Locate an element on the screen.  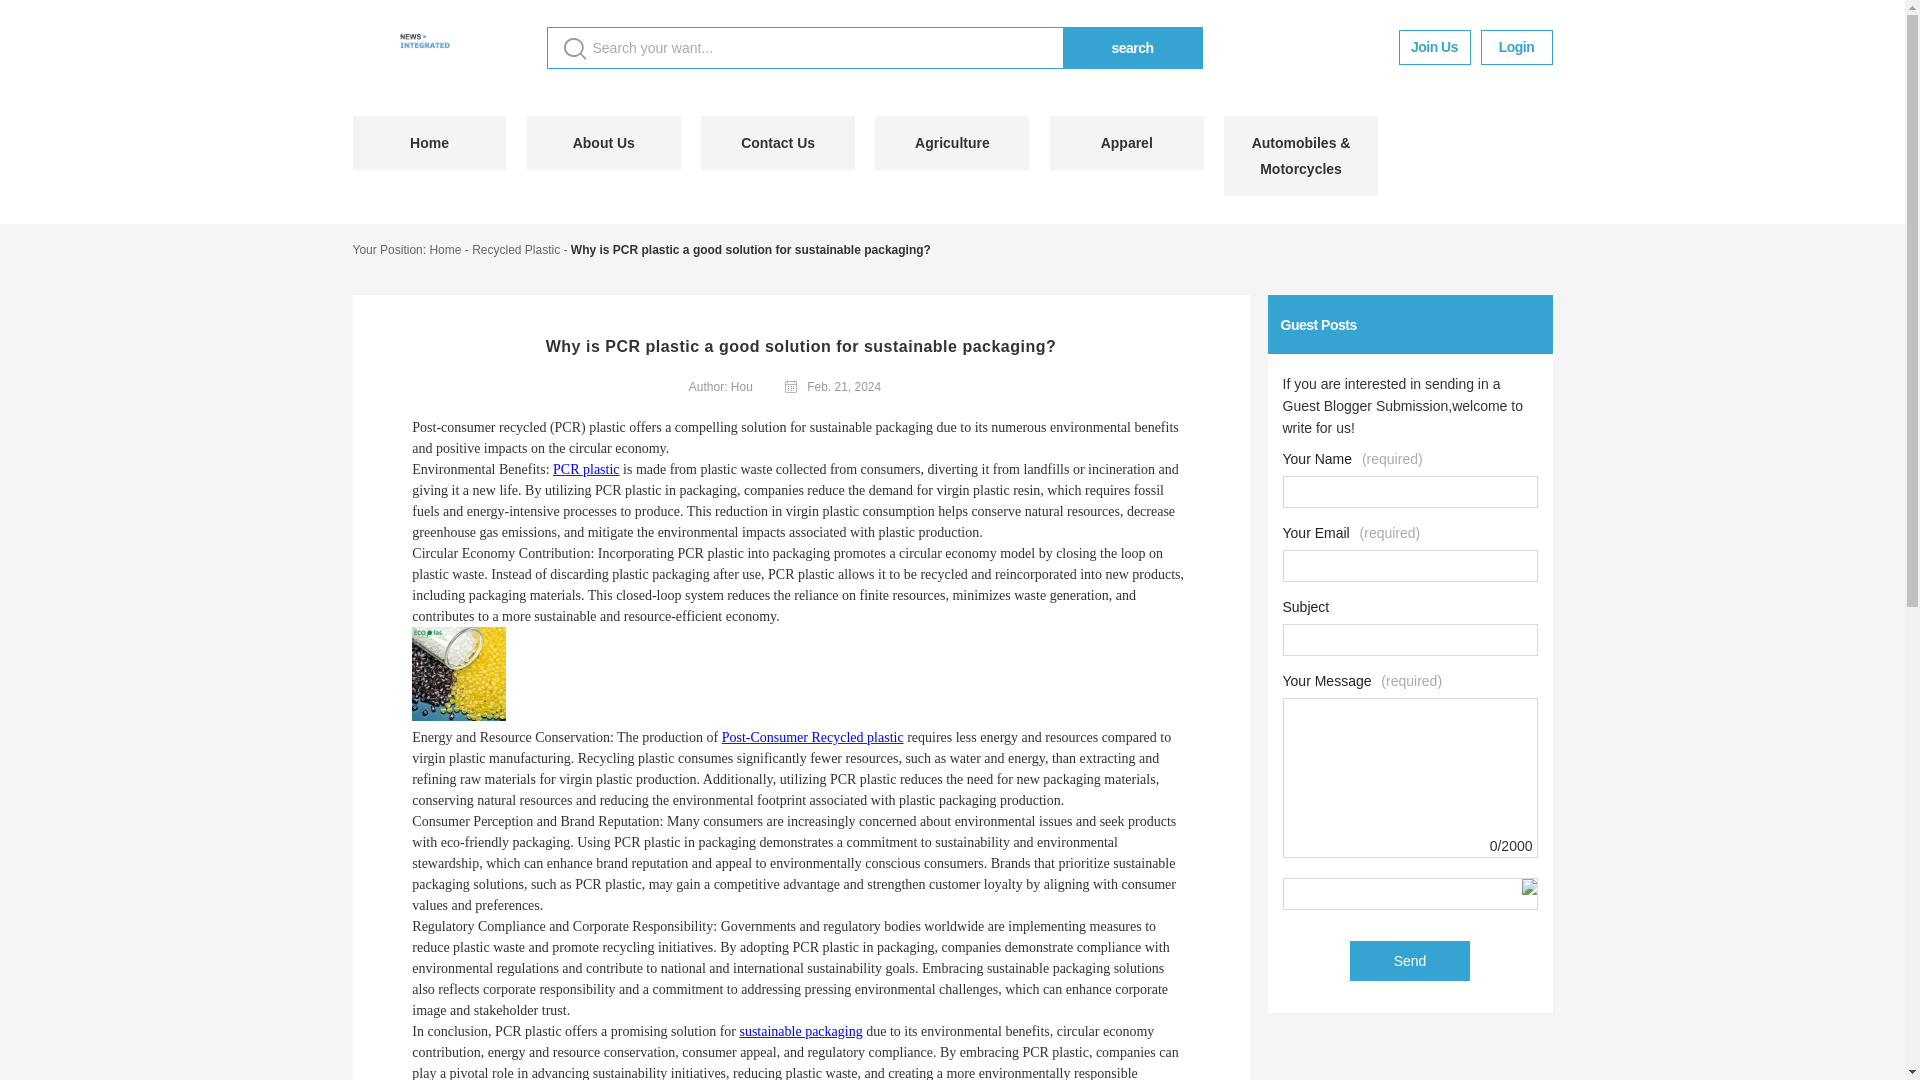
Send is located at coordinates (1410, 960).